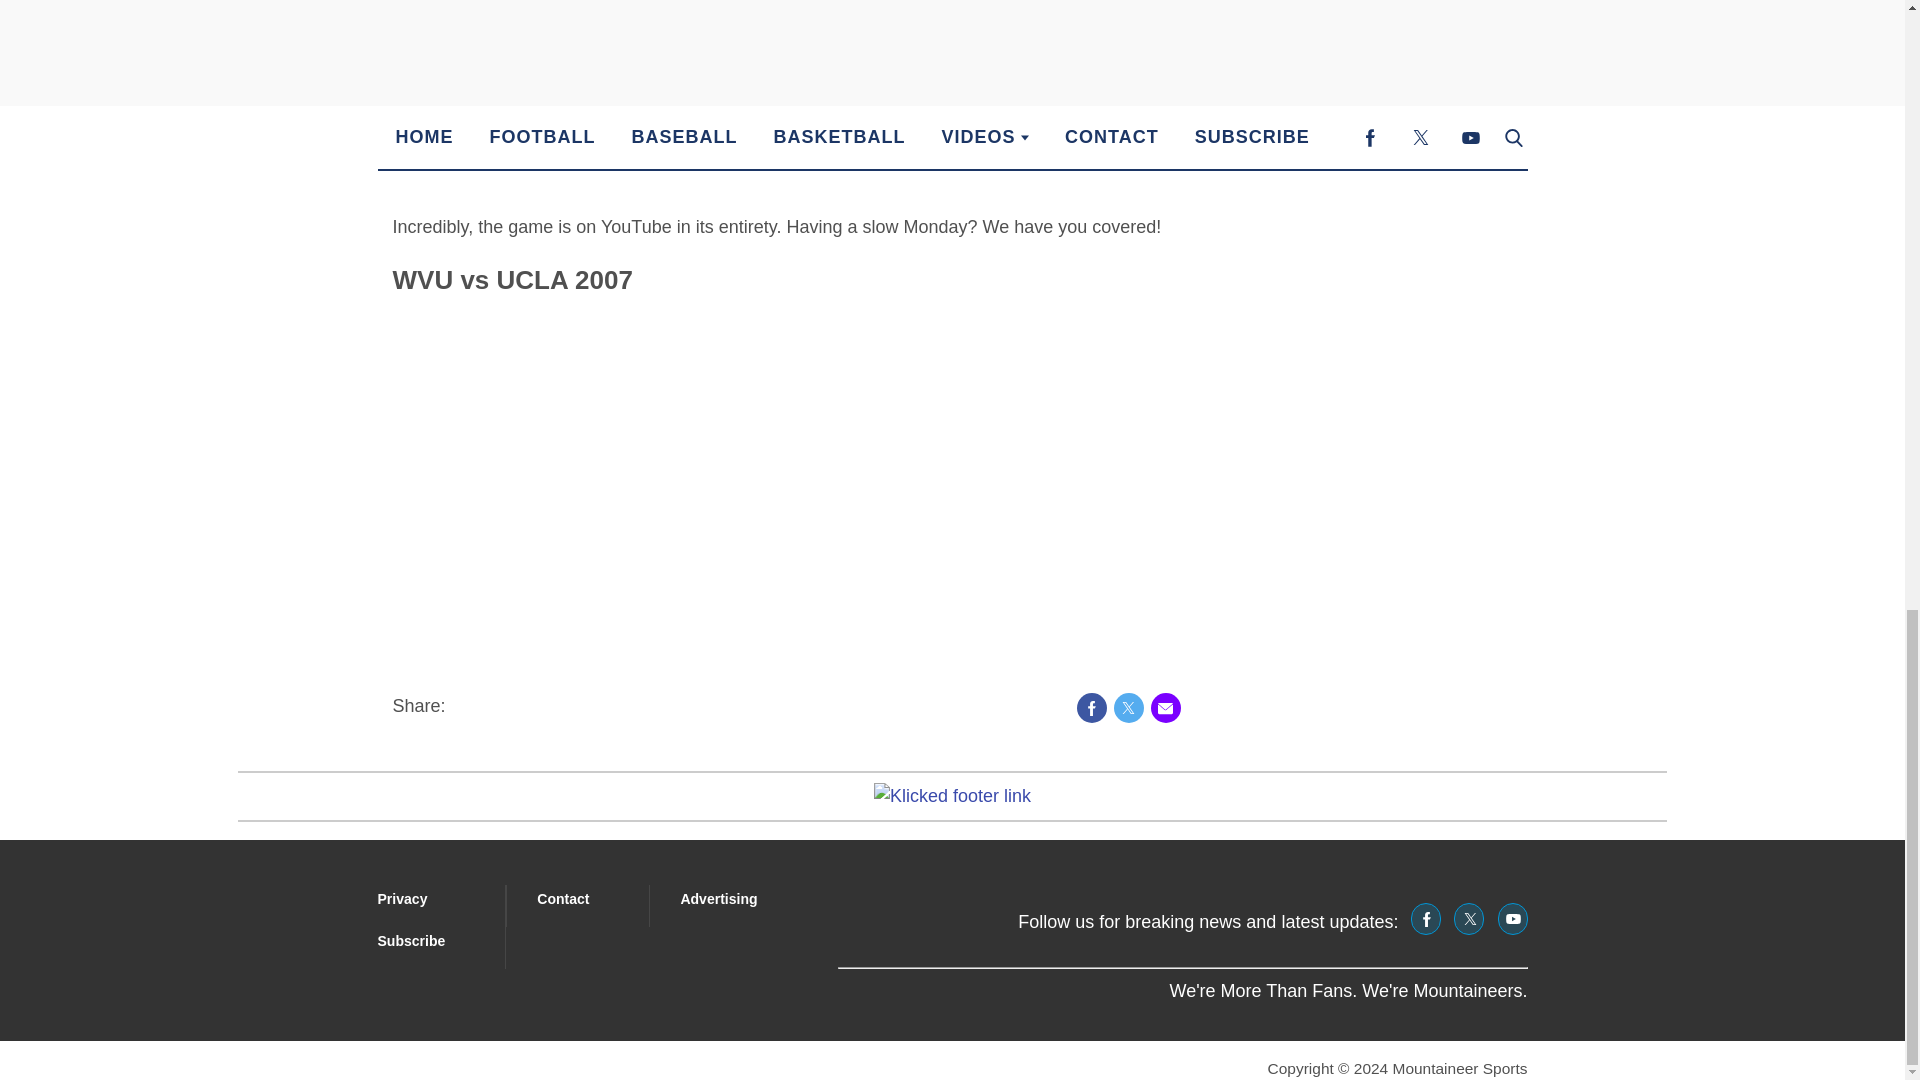 This screenshot has width=1920, height=1080. Describe the element at coordinates (403, 899) in the screenshot. I see `Privacy` at that location.